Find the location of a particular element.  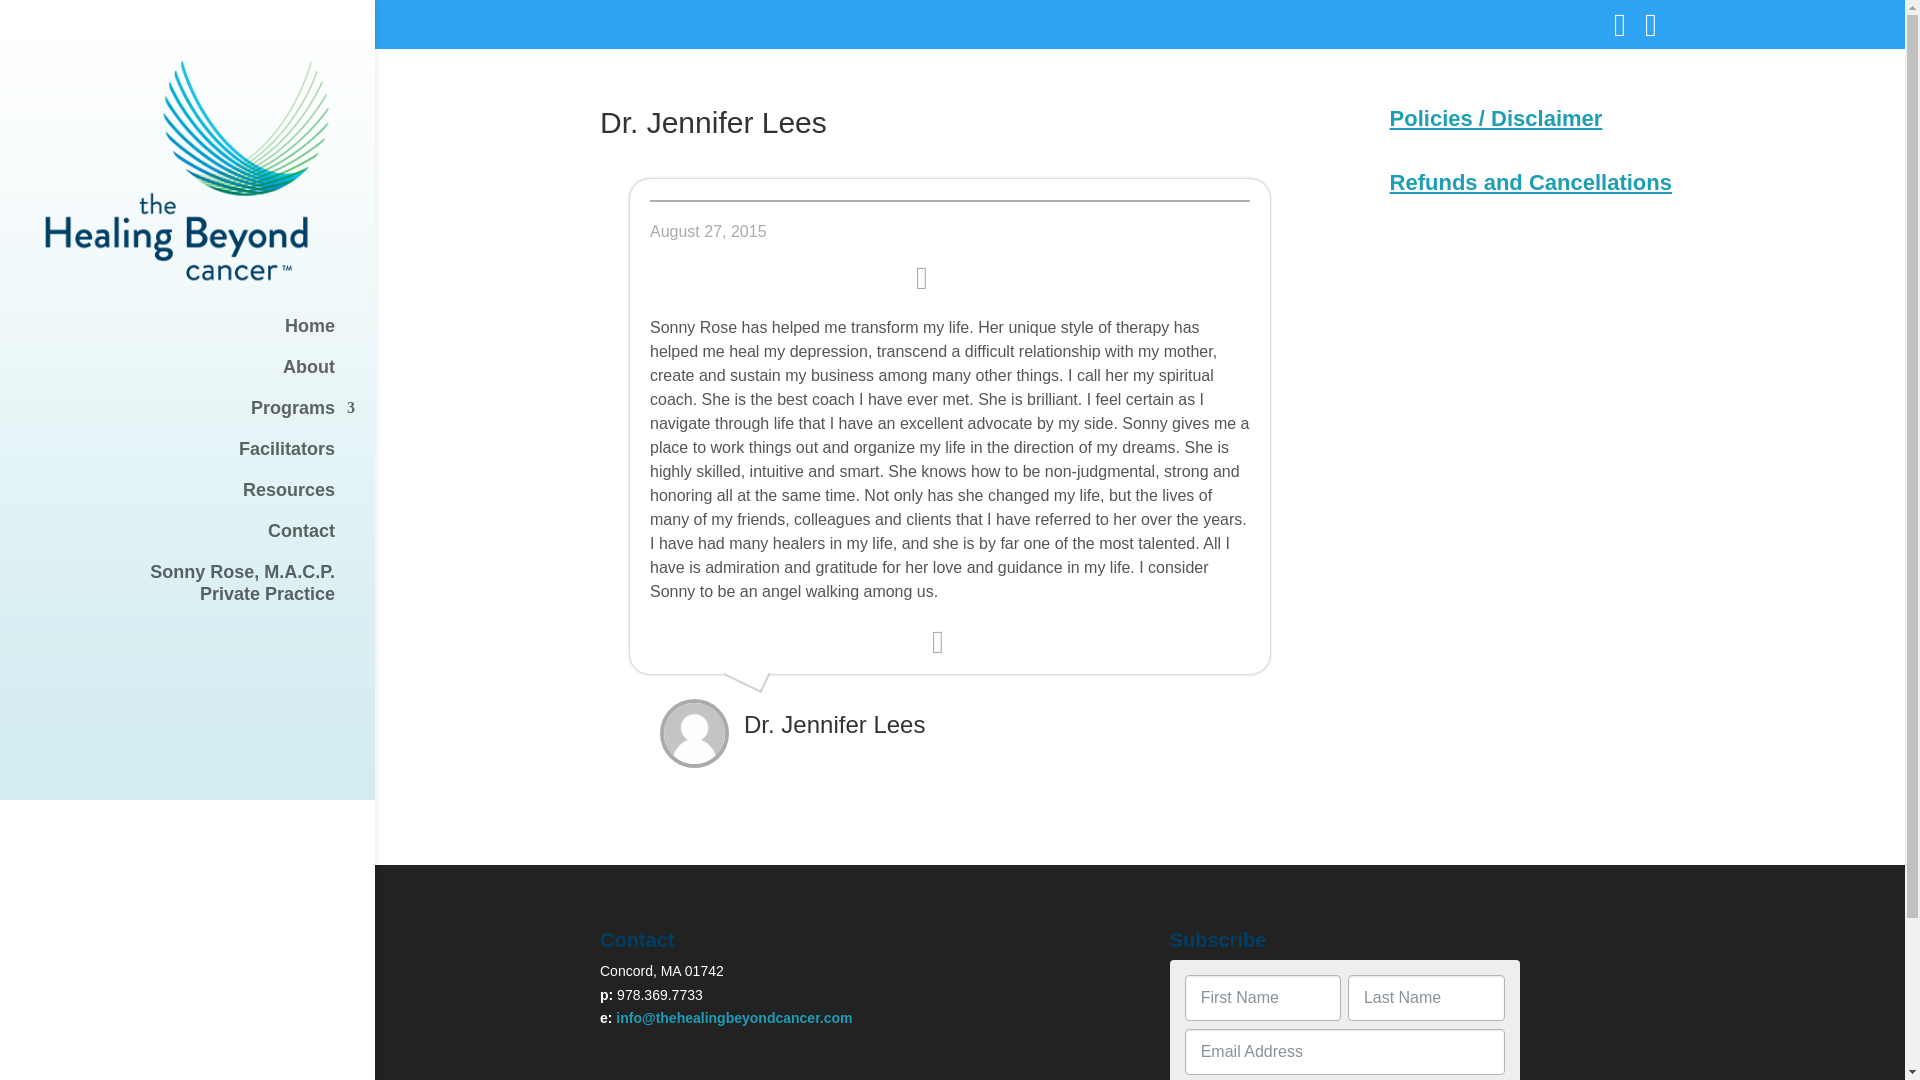

Programs is located at coordinates (207, 592).